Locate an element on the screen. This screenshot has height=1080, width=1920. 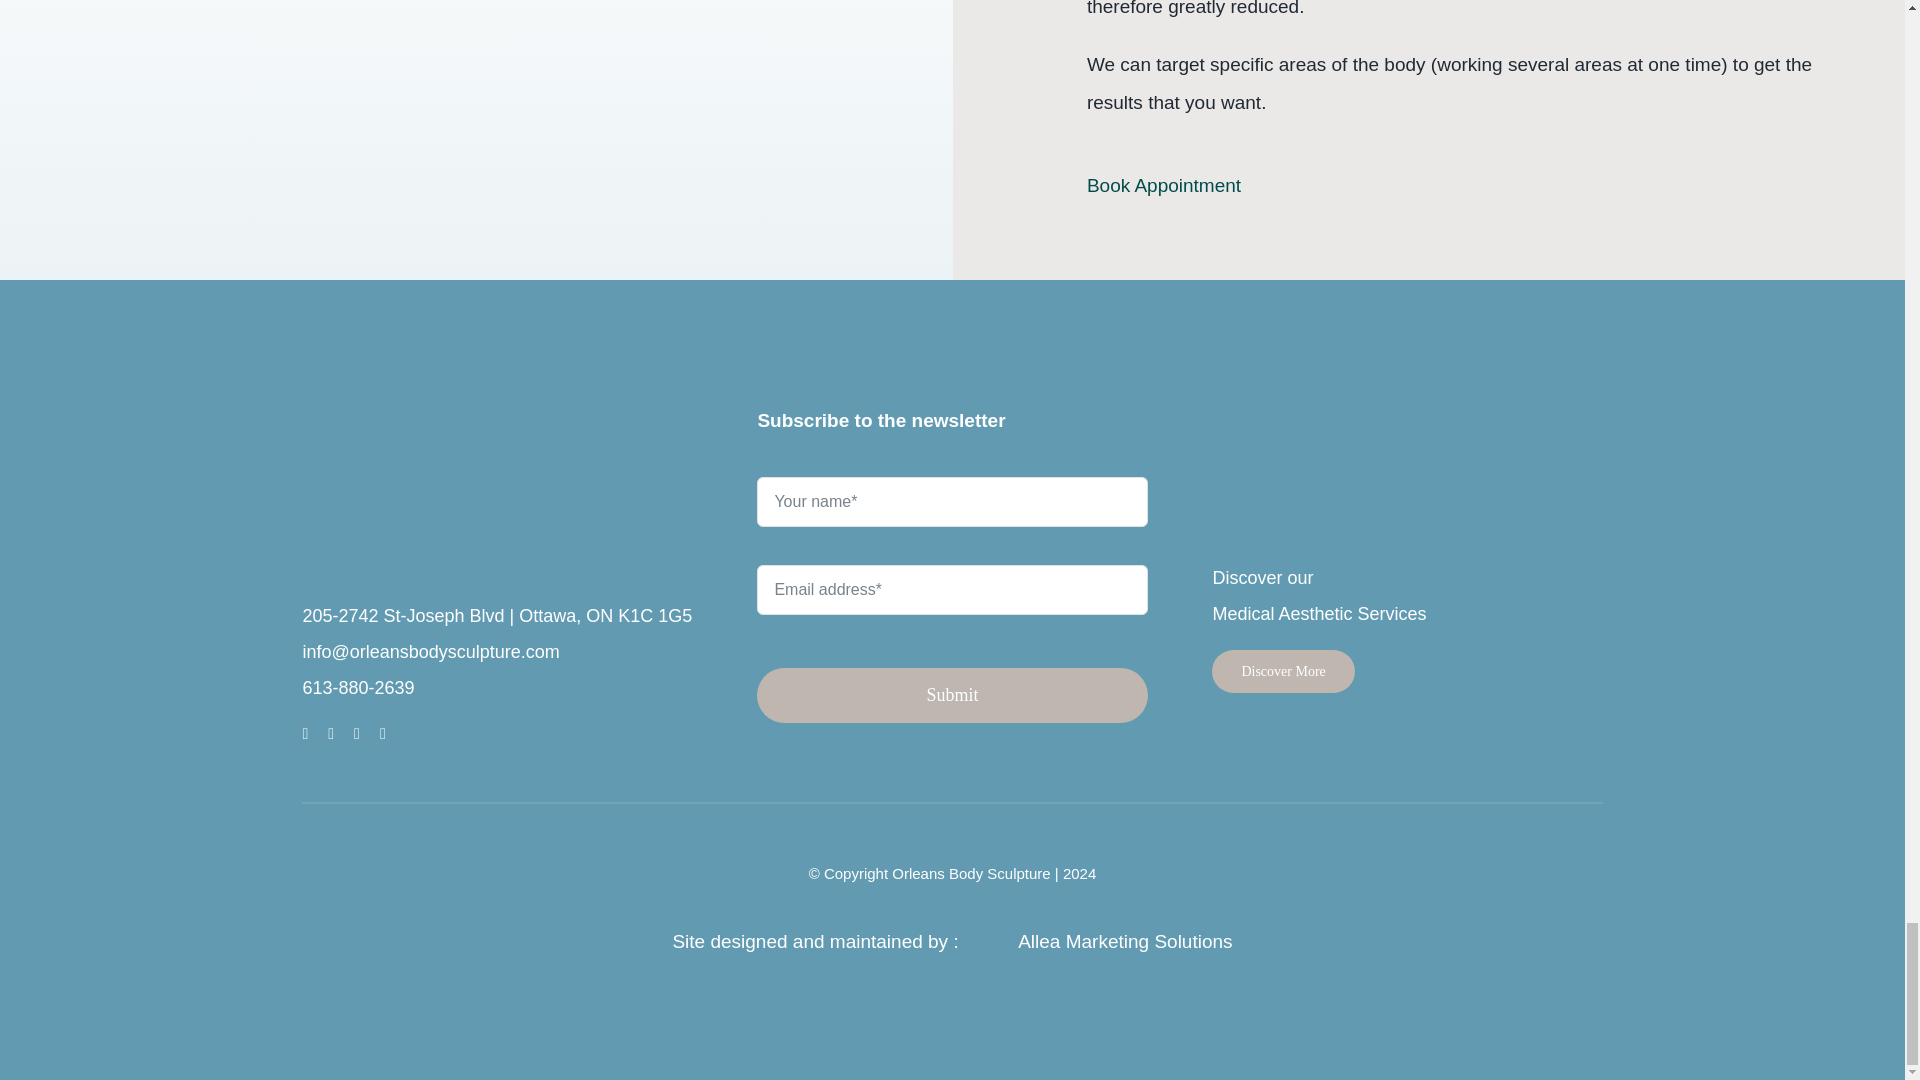
Submit is located at coordinates (951, 599).